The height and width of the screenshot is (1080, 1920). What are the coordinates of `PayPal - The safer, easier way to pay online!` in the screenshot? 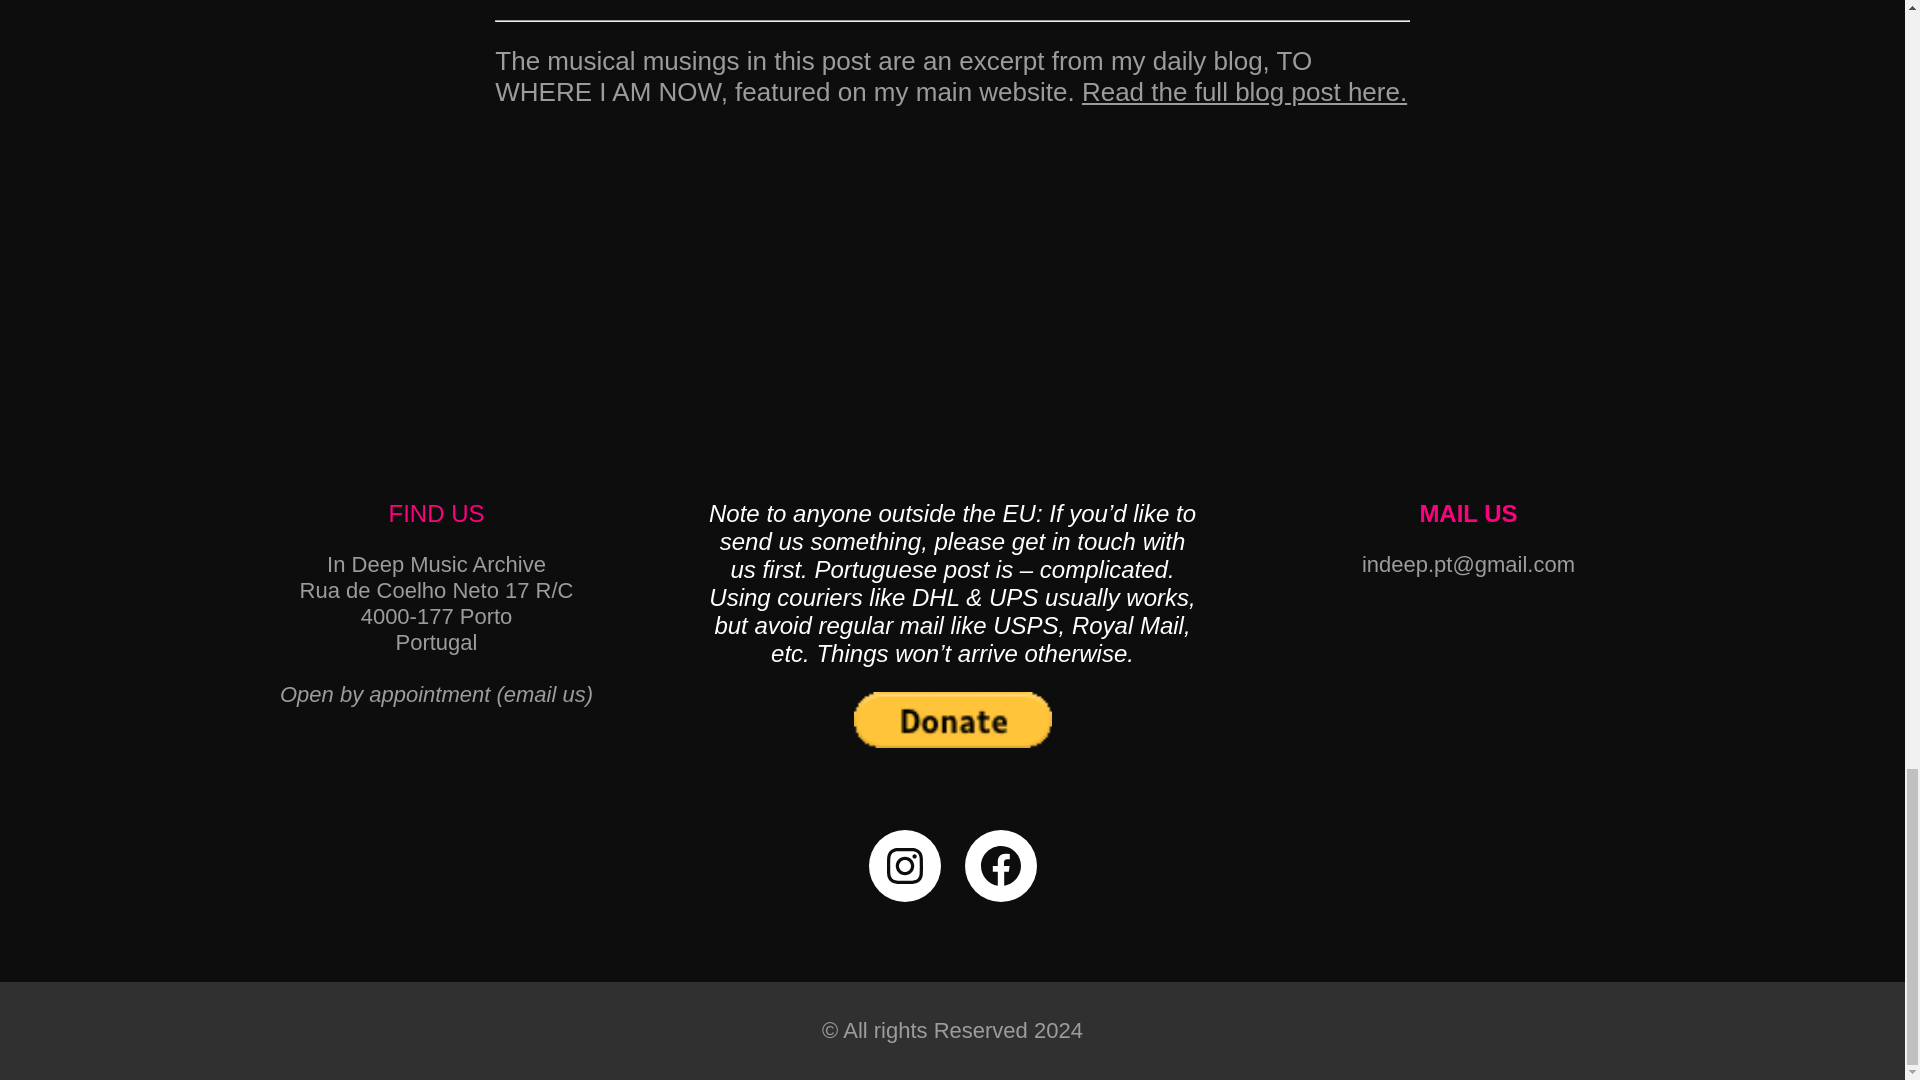 It's located at (953, 720).